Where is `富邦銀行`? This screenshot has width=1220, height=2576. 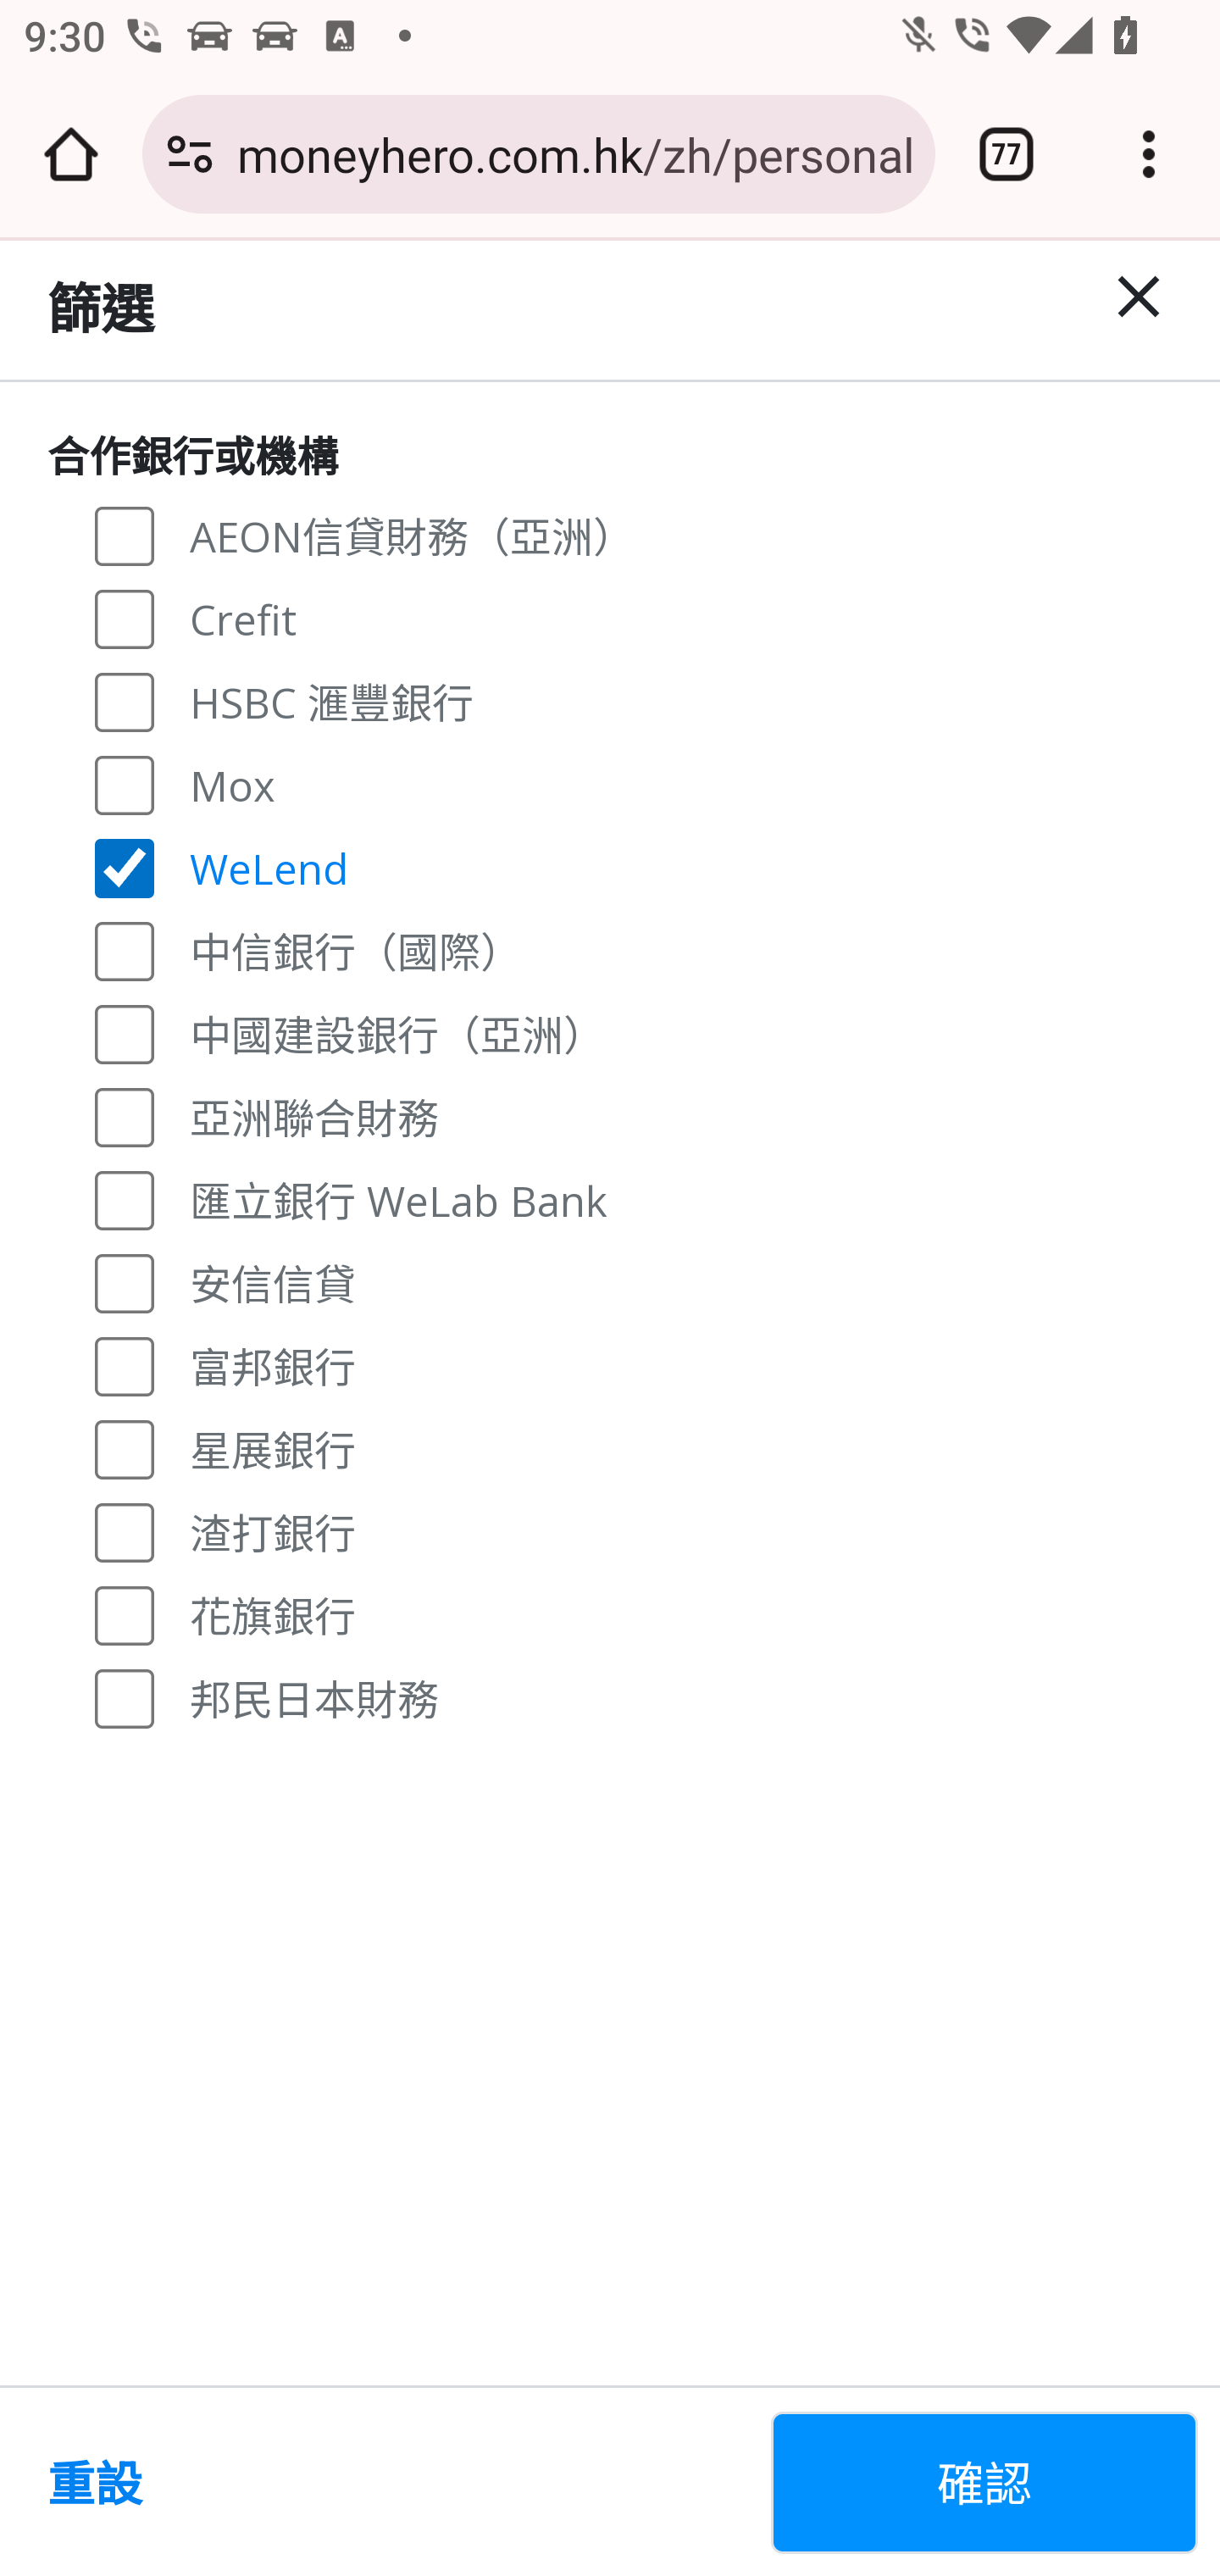
富邦銀行 is located at coordinates (125, 1364).